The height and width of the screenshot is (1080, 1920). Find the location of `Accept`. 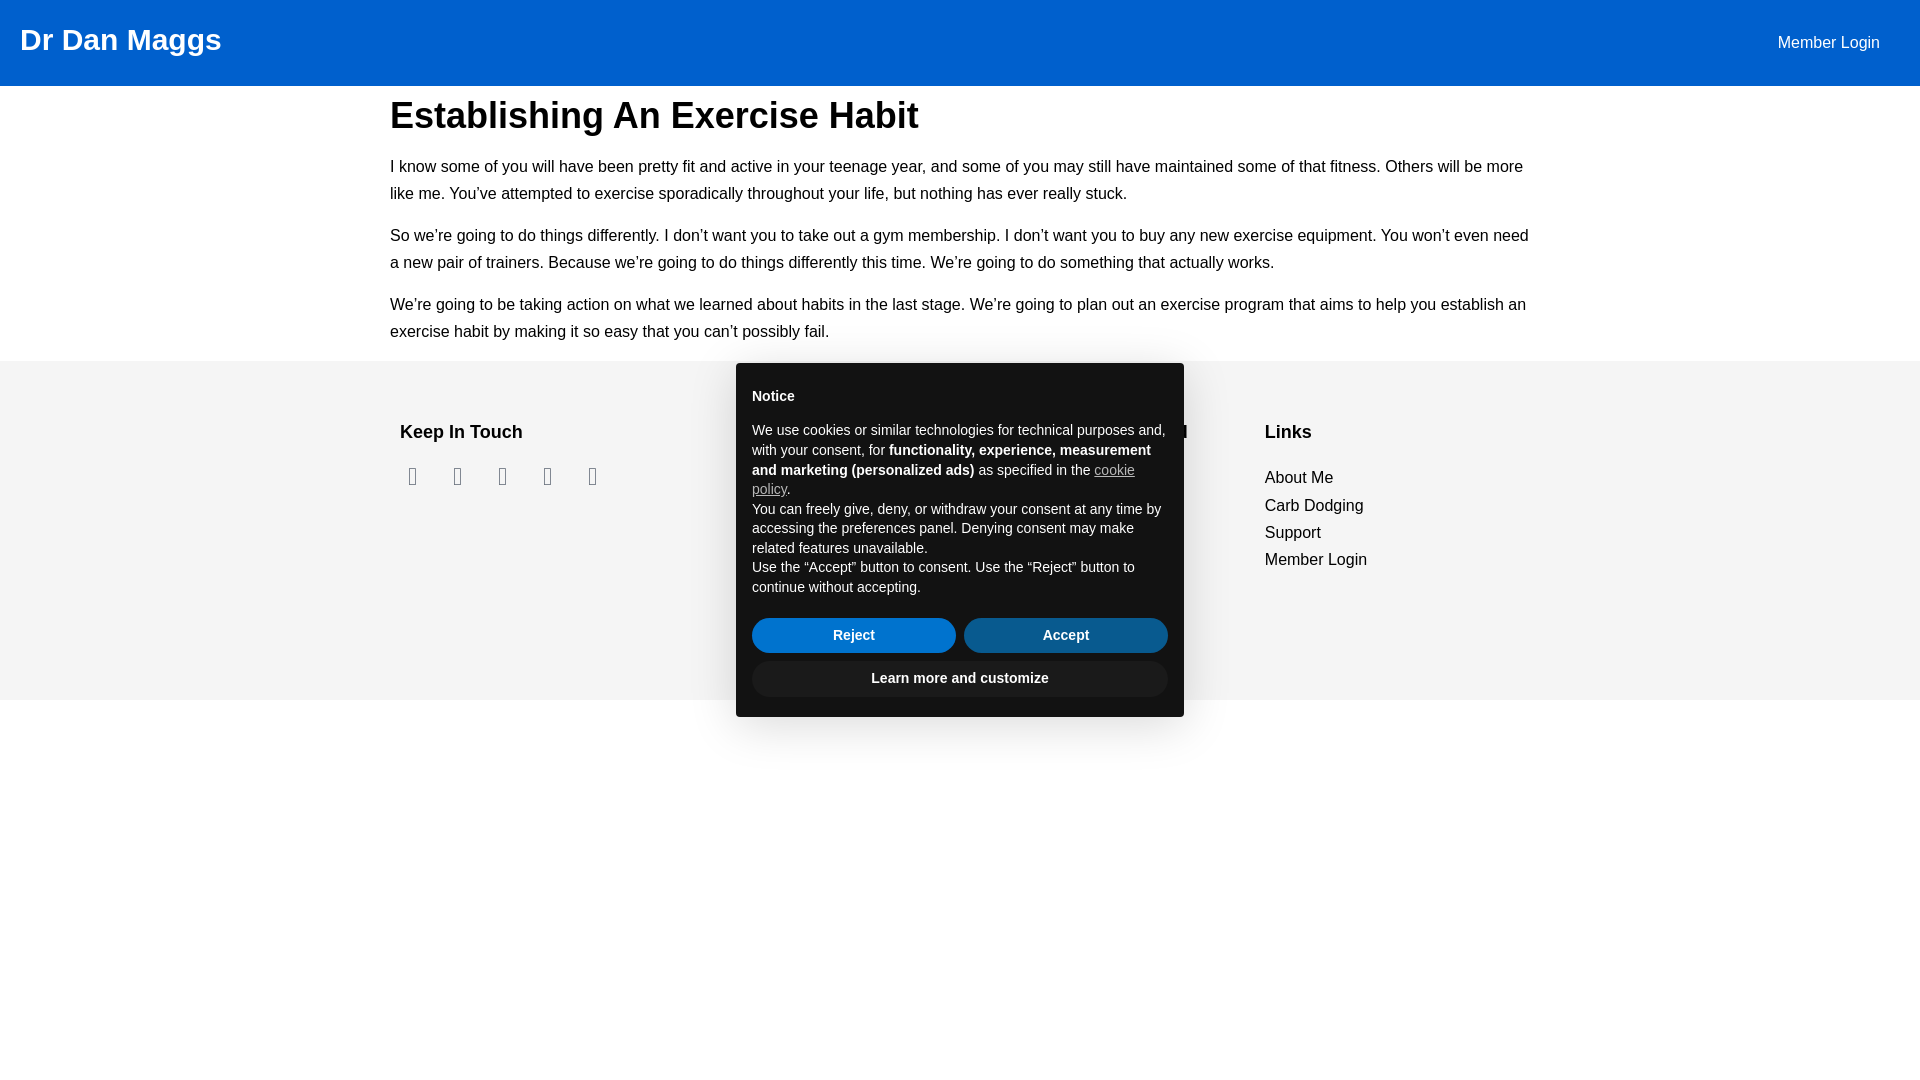

Accept is located at coordinates (1065, 636).